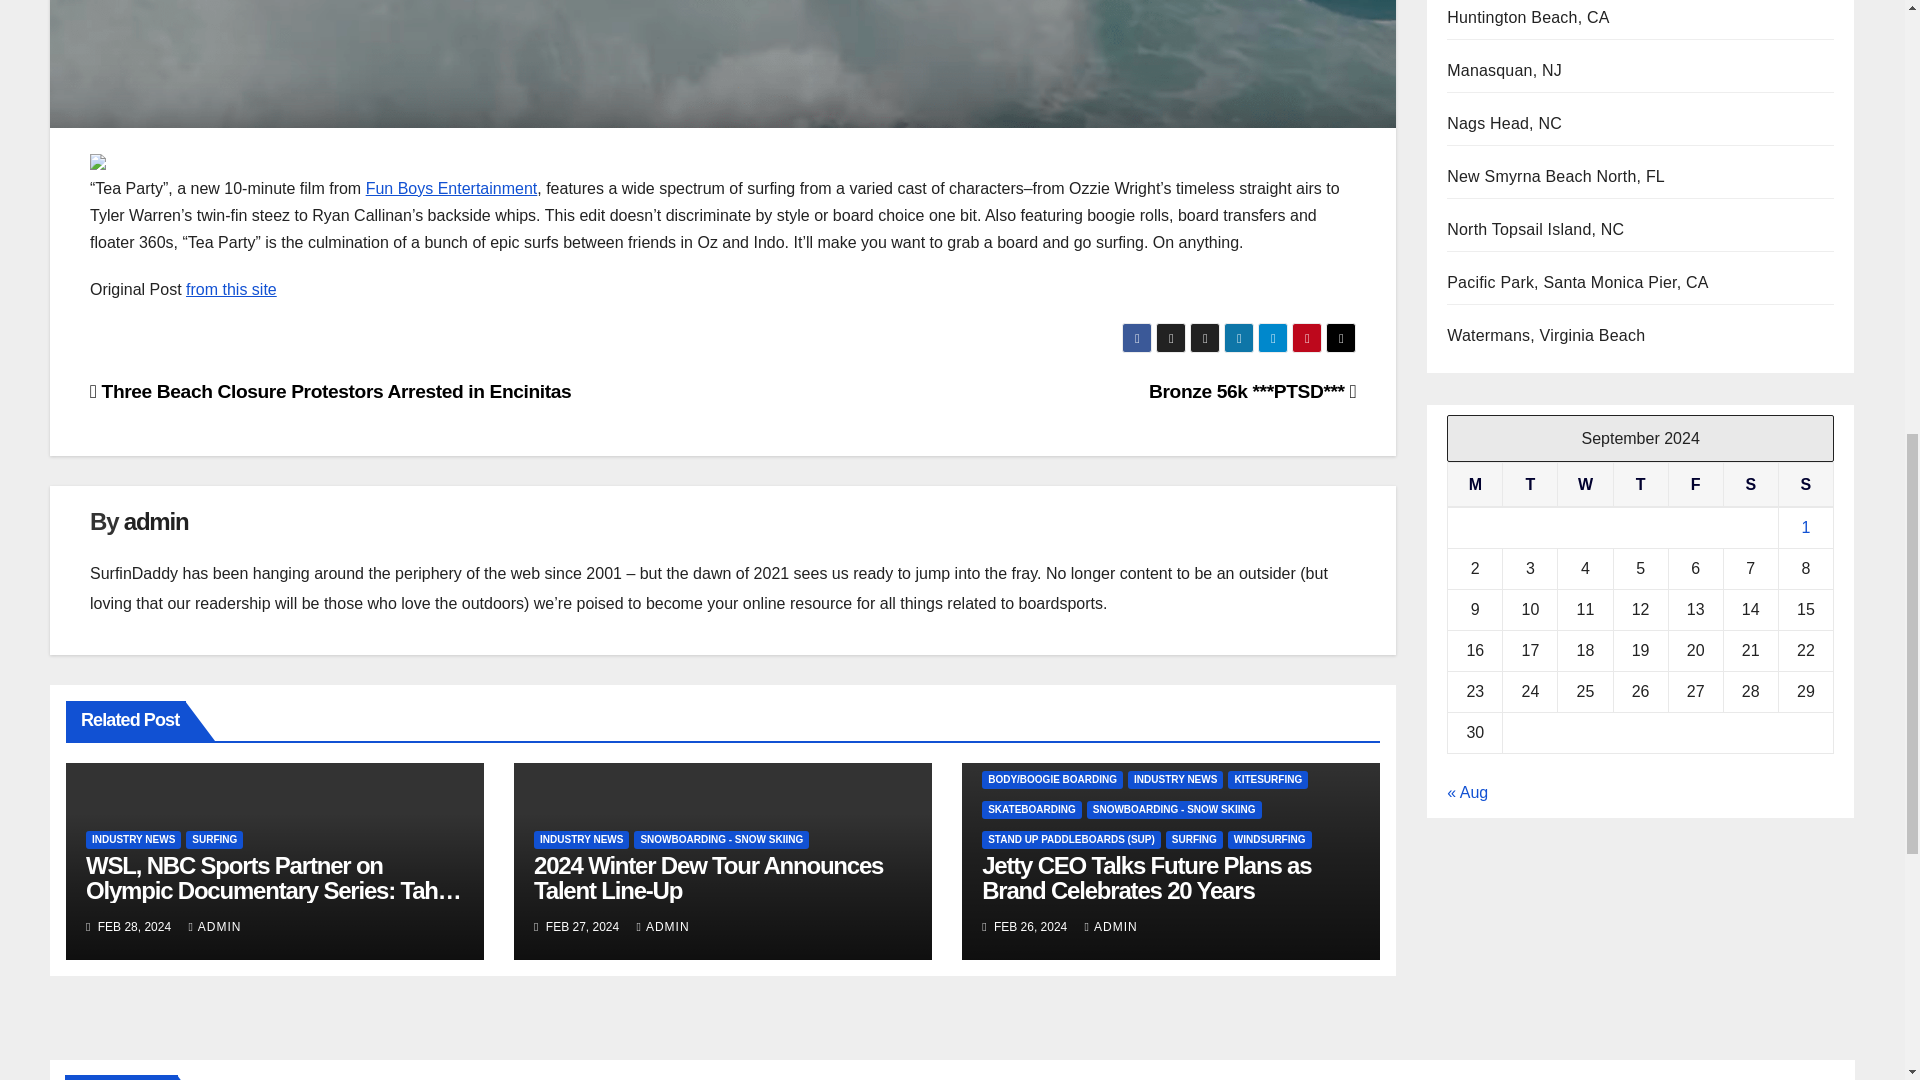 The image size is (1920, 1080). Describe the element at coordinates (156, 520) in the screenshot. I see `admin` at that location.